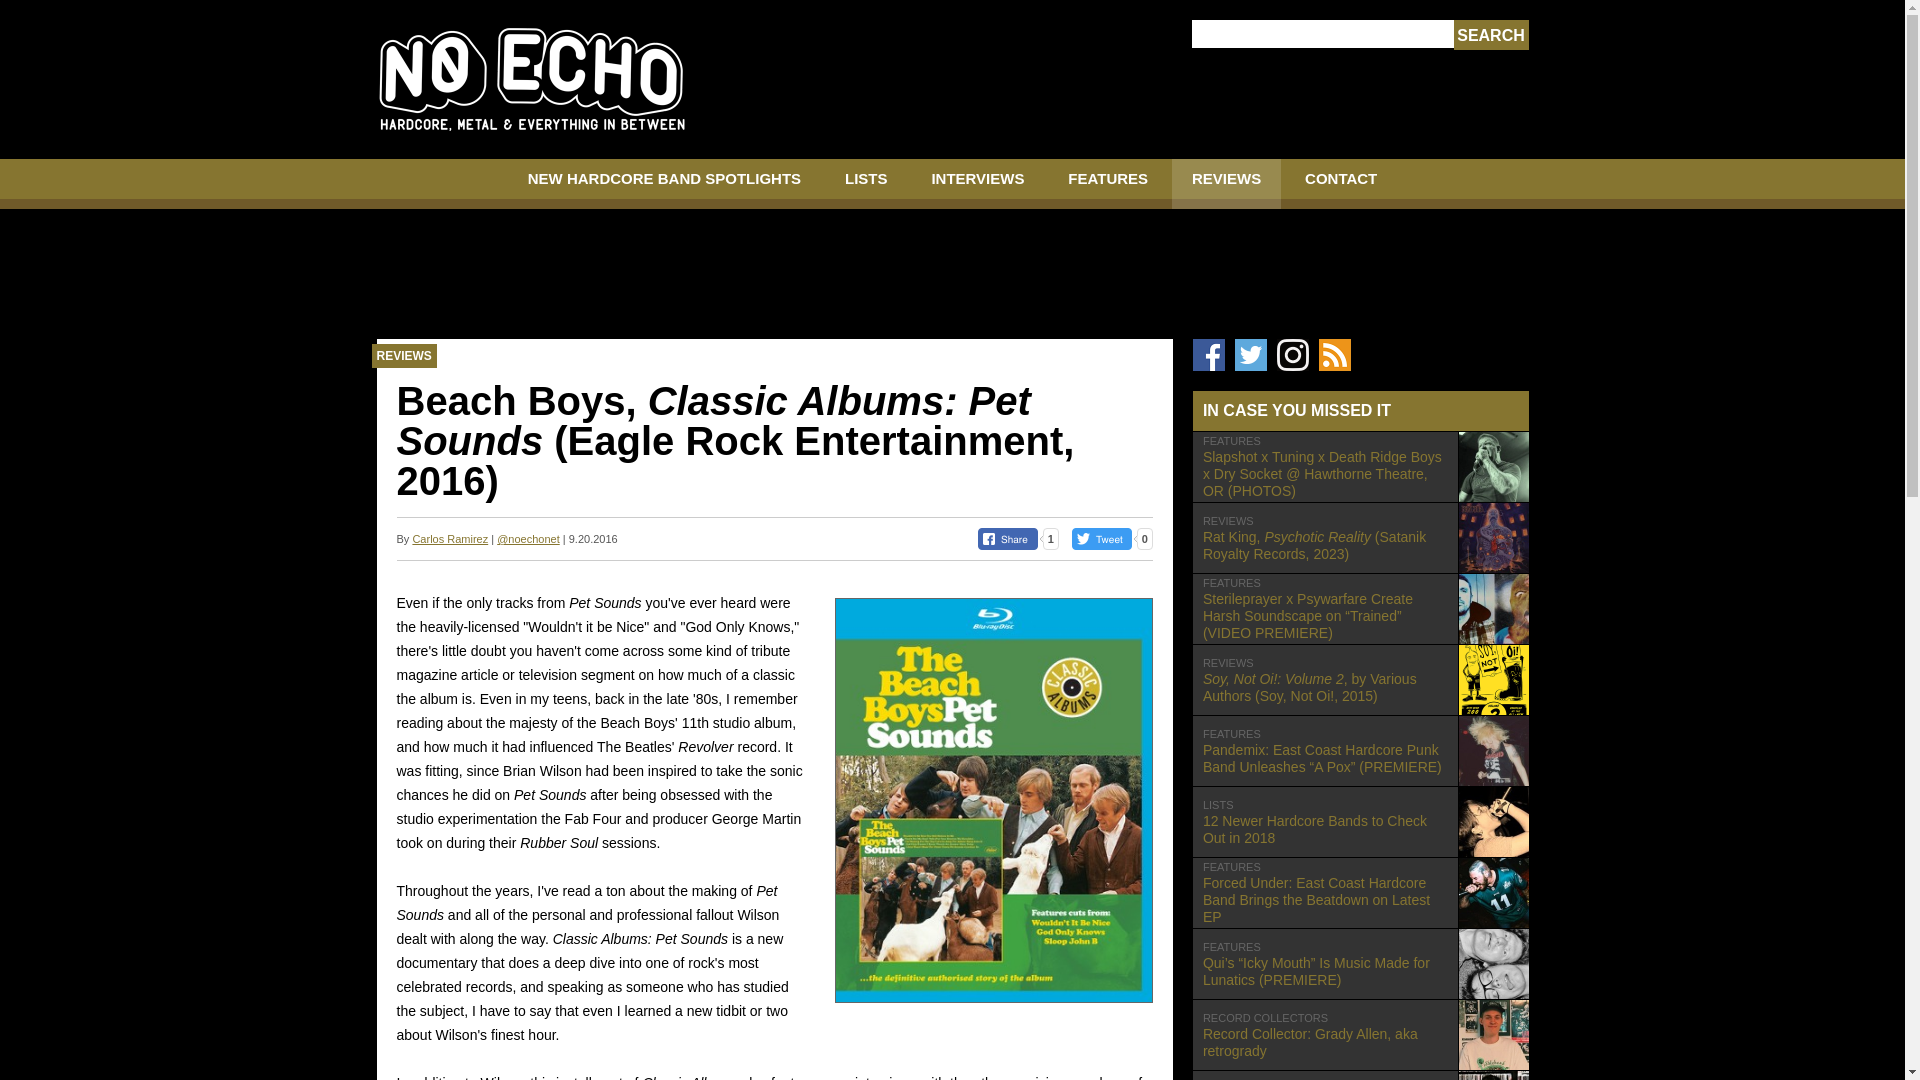 The width and height of the screenshot is (1920, 1080). I want to click on LISTS, so click(866, 184).